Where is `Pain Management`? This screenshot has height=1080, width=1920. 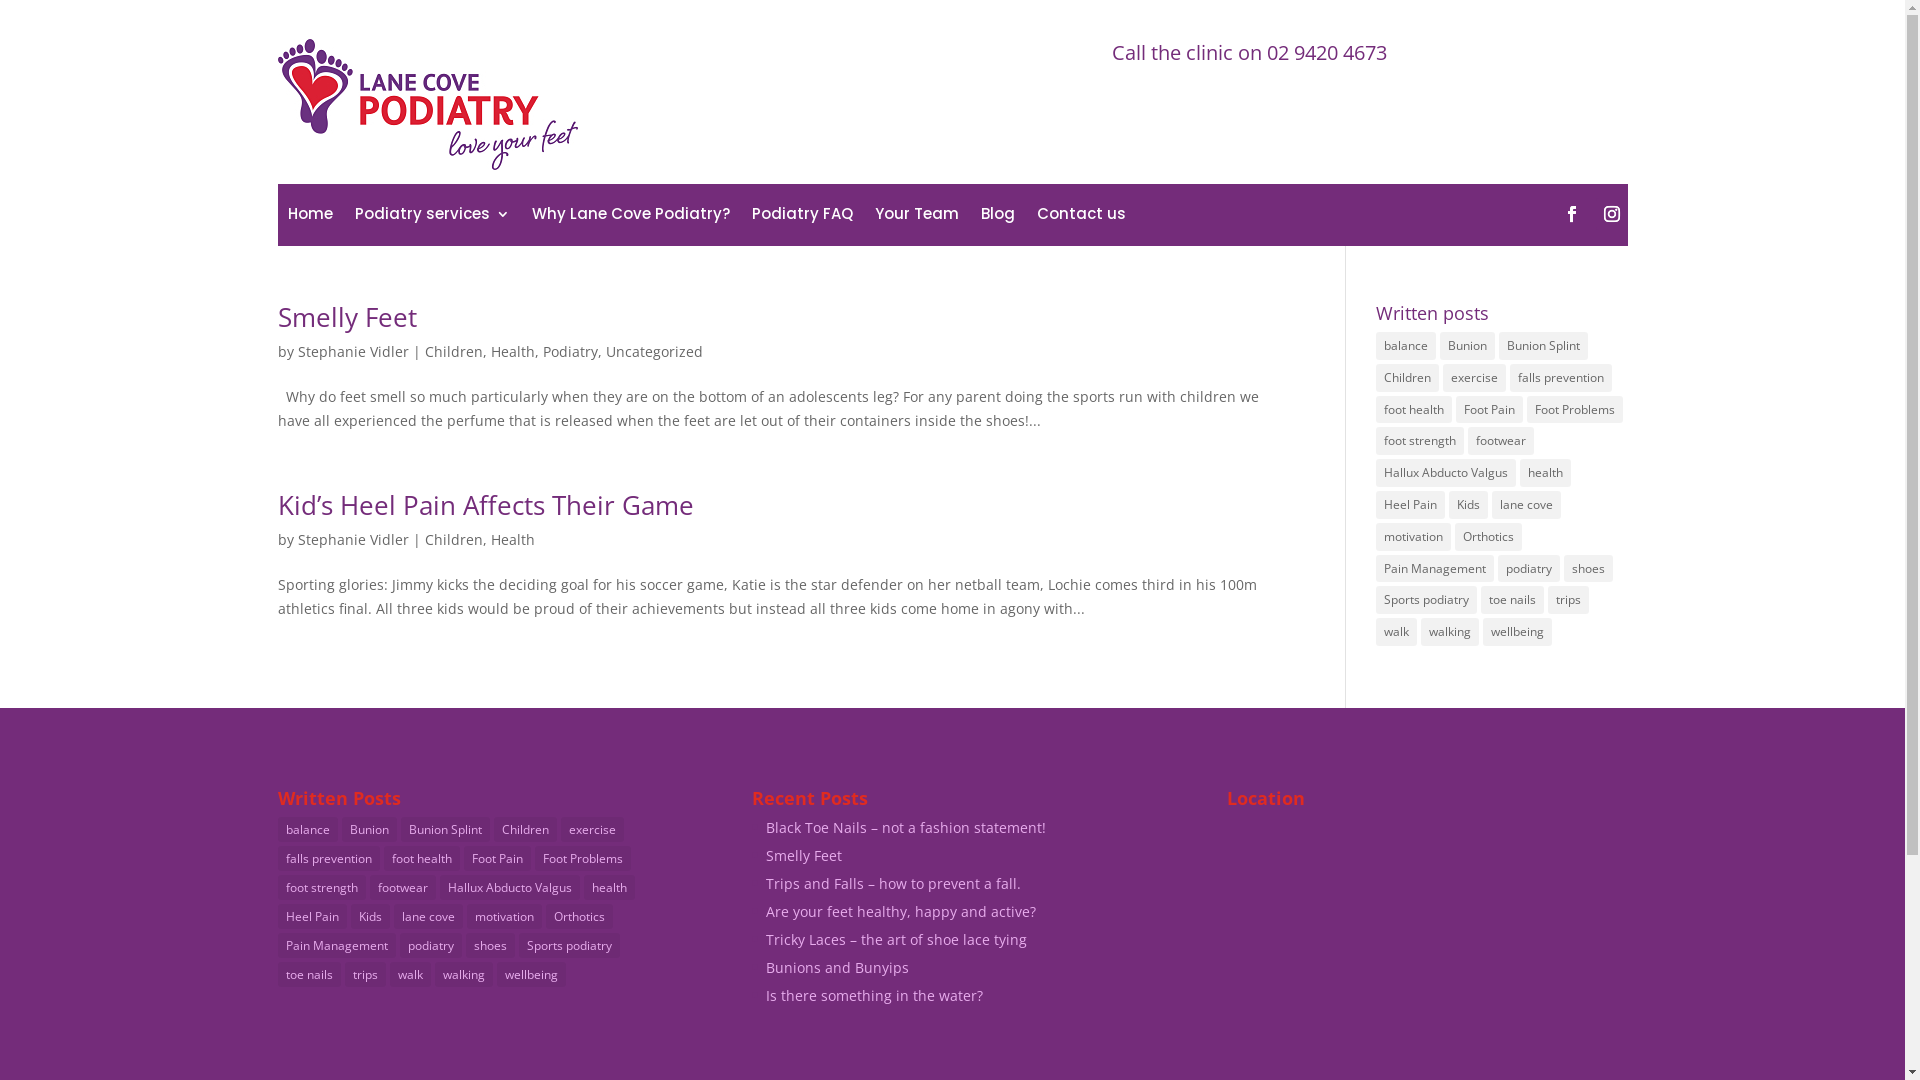 Pain Management is located at coordinates (337, 946).